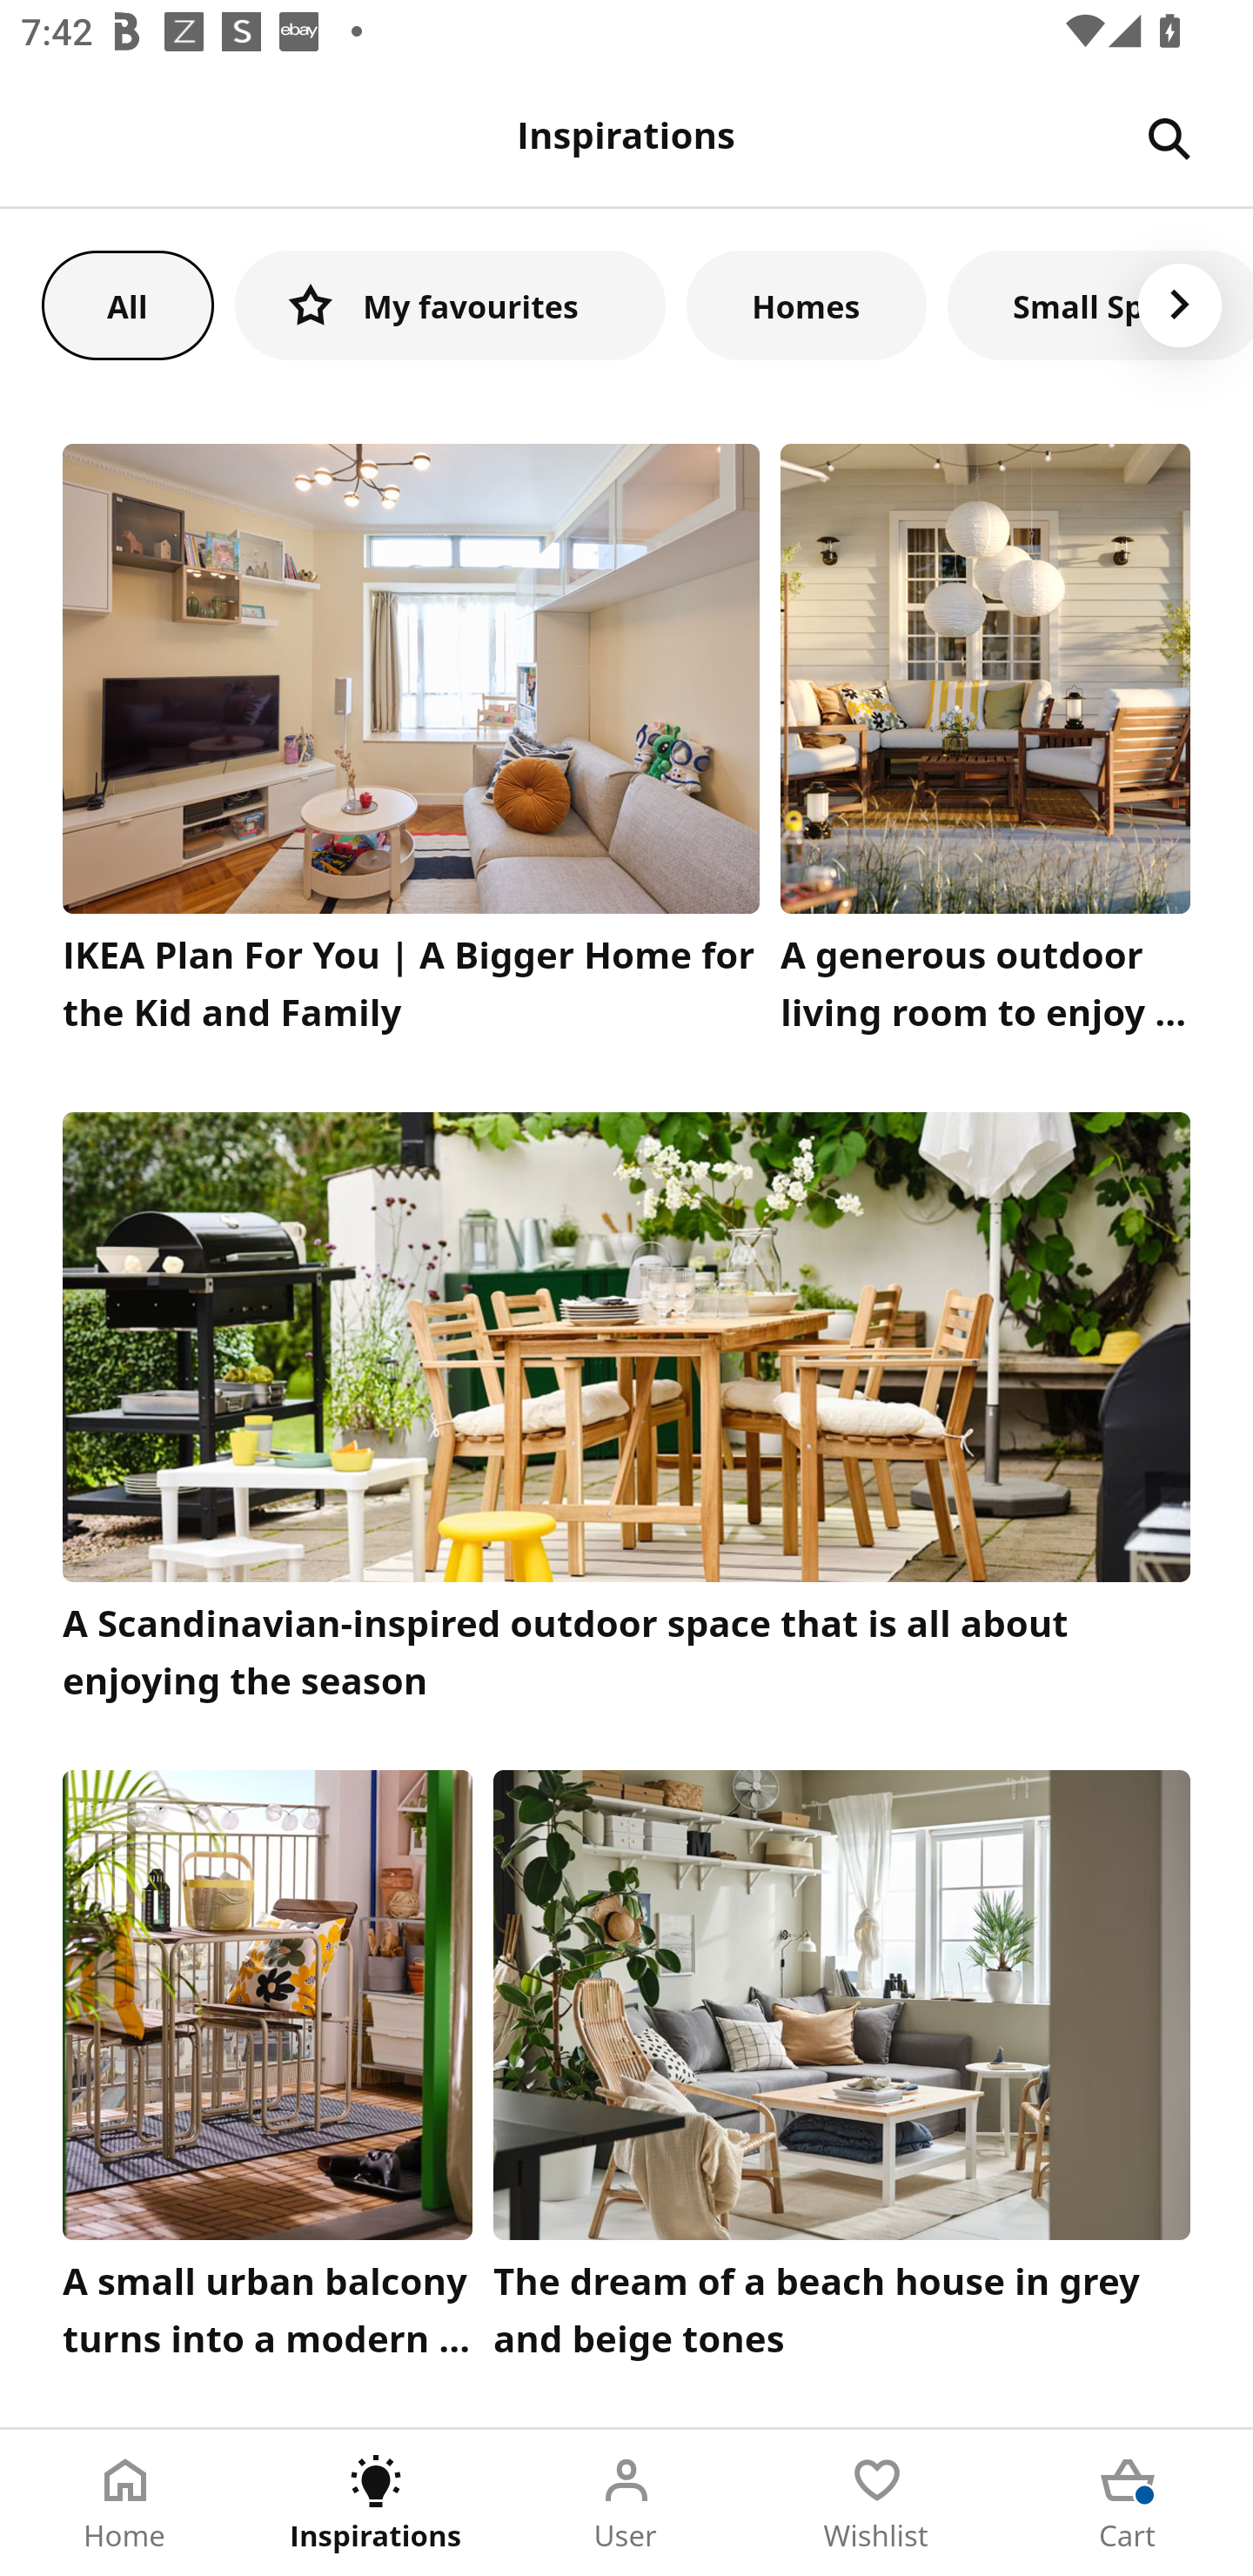  What do you see at coordinates (1128, 2503) in the screenshot?
I see `Cart
Tab 5 of 5` at bounding box center [1128, 2503].